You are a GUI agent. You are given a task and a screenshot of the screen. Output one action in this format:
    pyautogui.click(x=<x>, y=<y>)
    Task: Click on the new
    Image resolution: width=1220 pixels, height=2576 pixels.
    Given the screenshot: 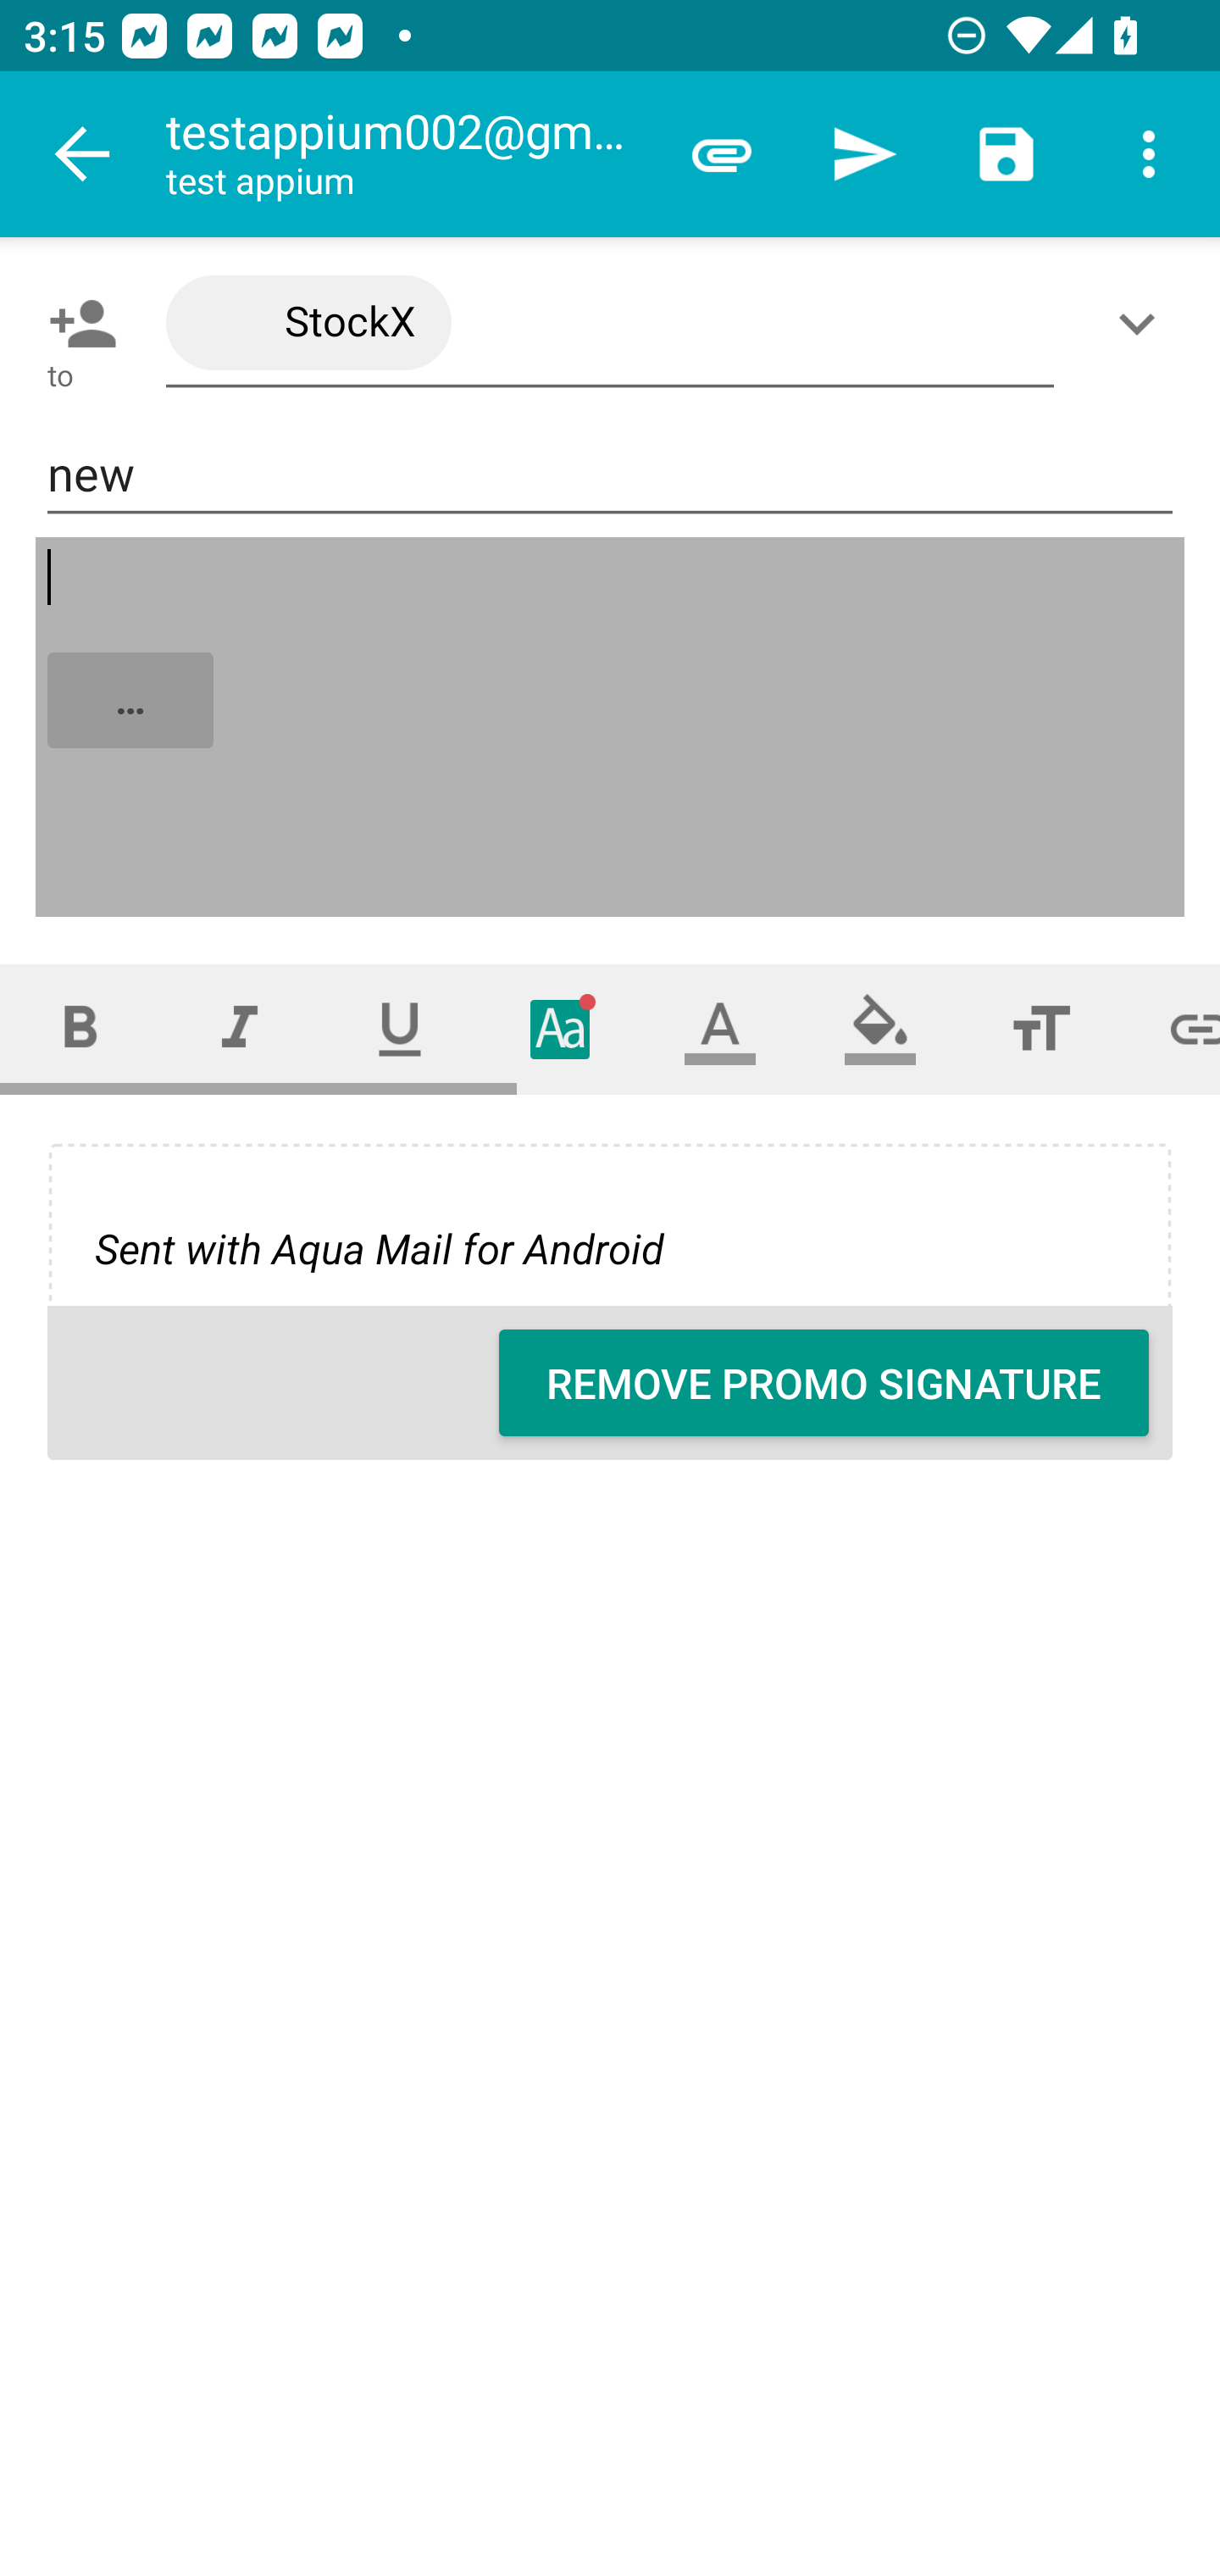 What is the action you would take?
    pyautogui.click(x=610, y=475)
    